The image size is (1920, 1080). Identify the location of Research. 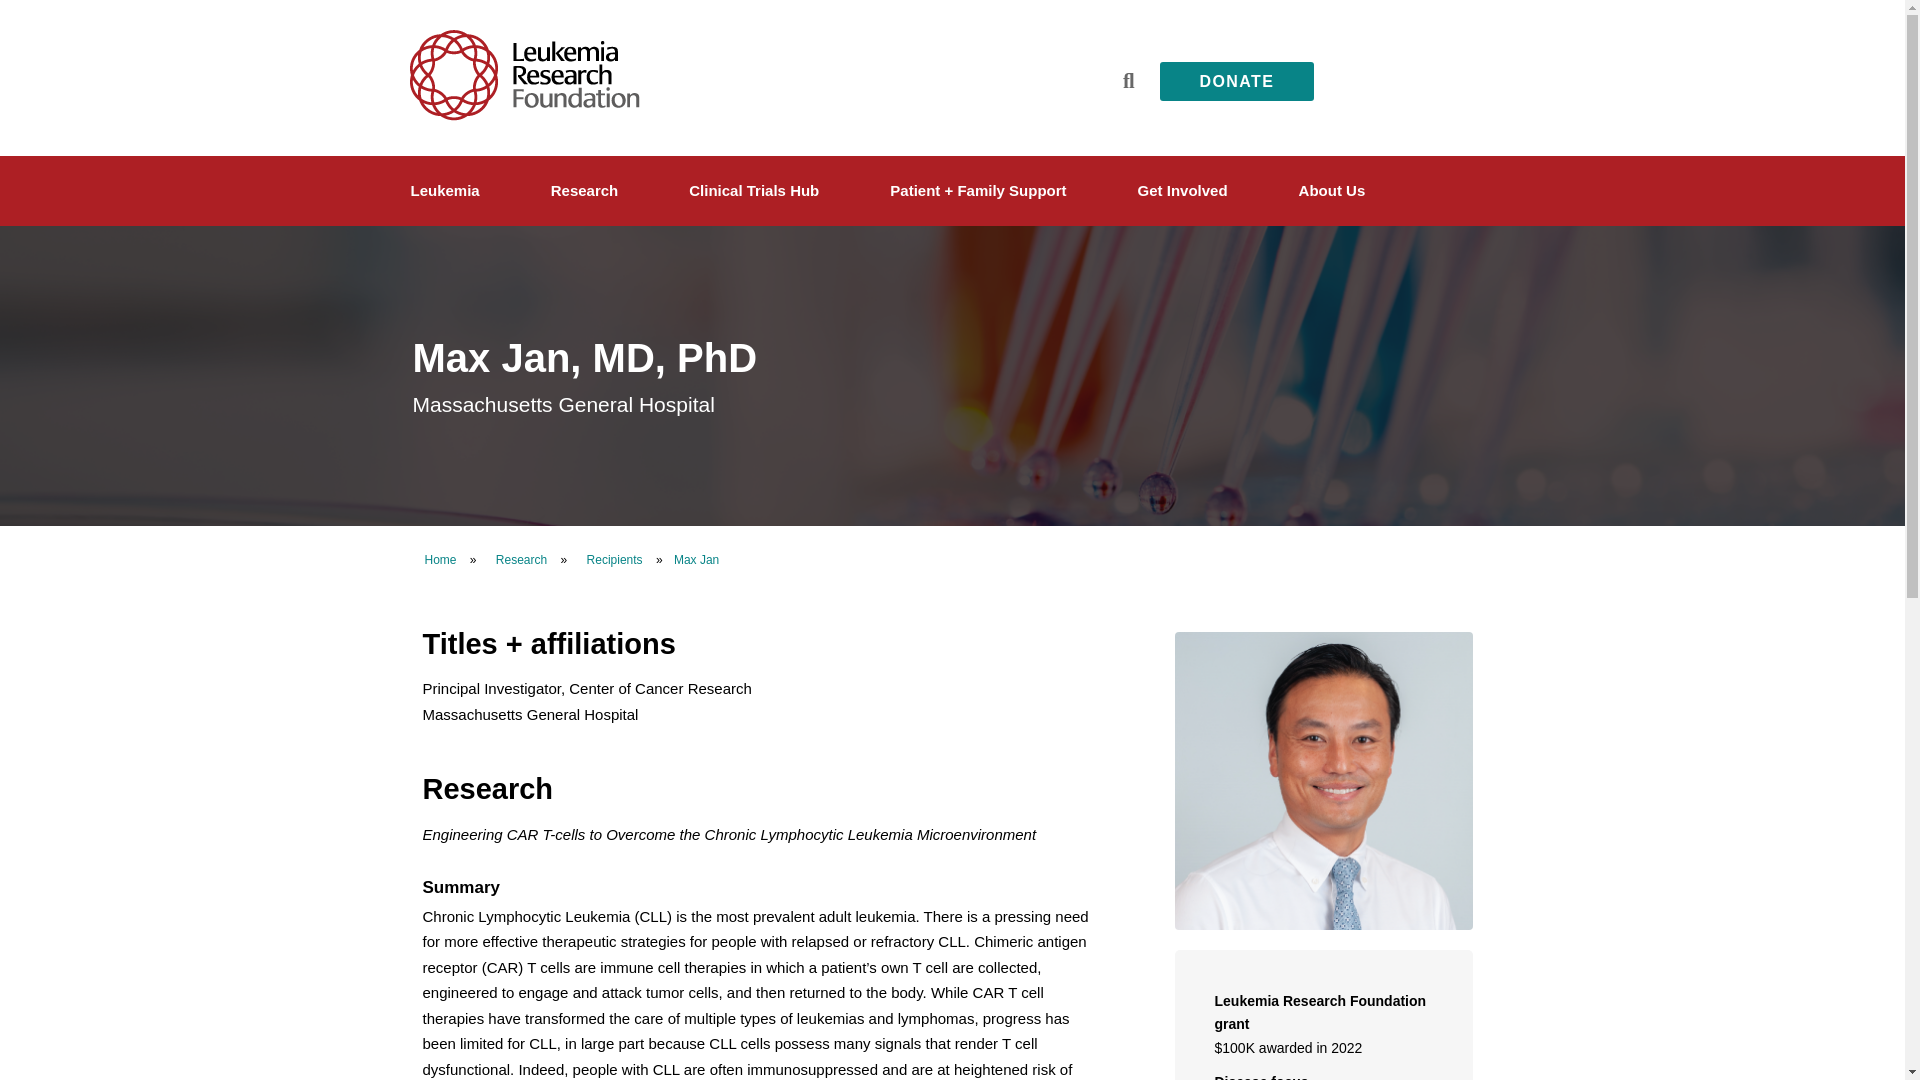
(587, 191).